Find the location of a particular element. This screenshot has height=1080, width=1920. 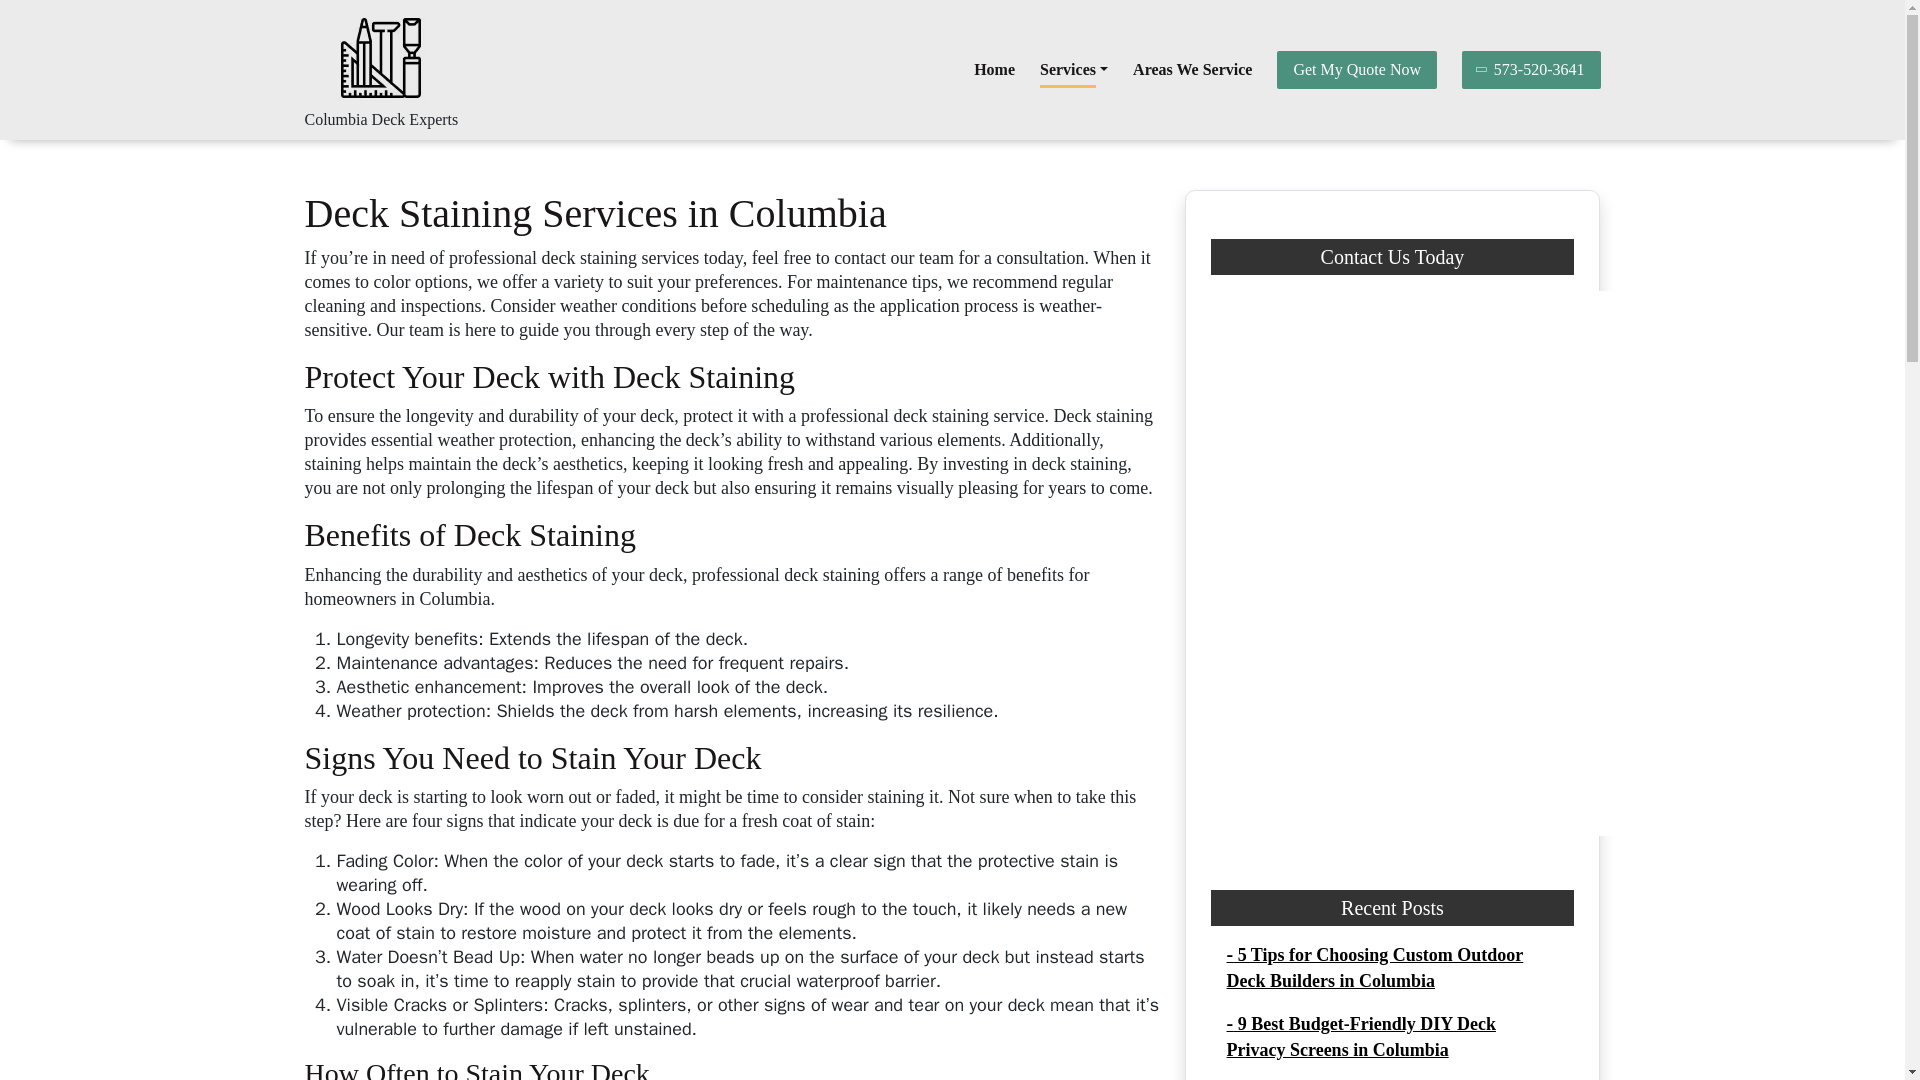

Areas We Service is located at coordinates (1192, 69).